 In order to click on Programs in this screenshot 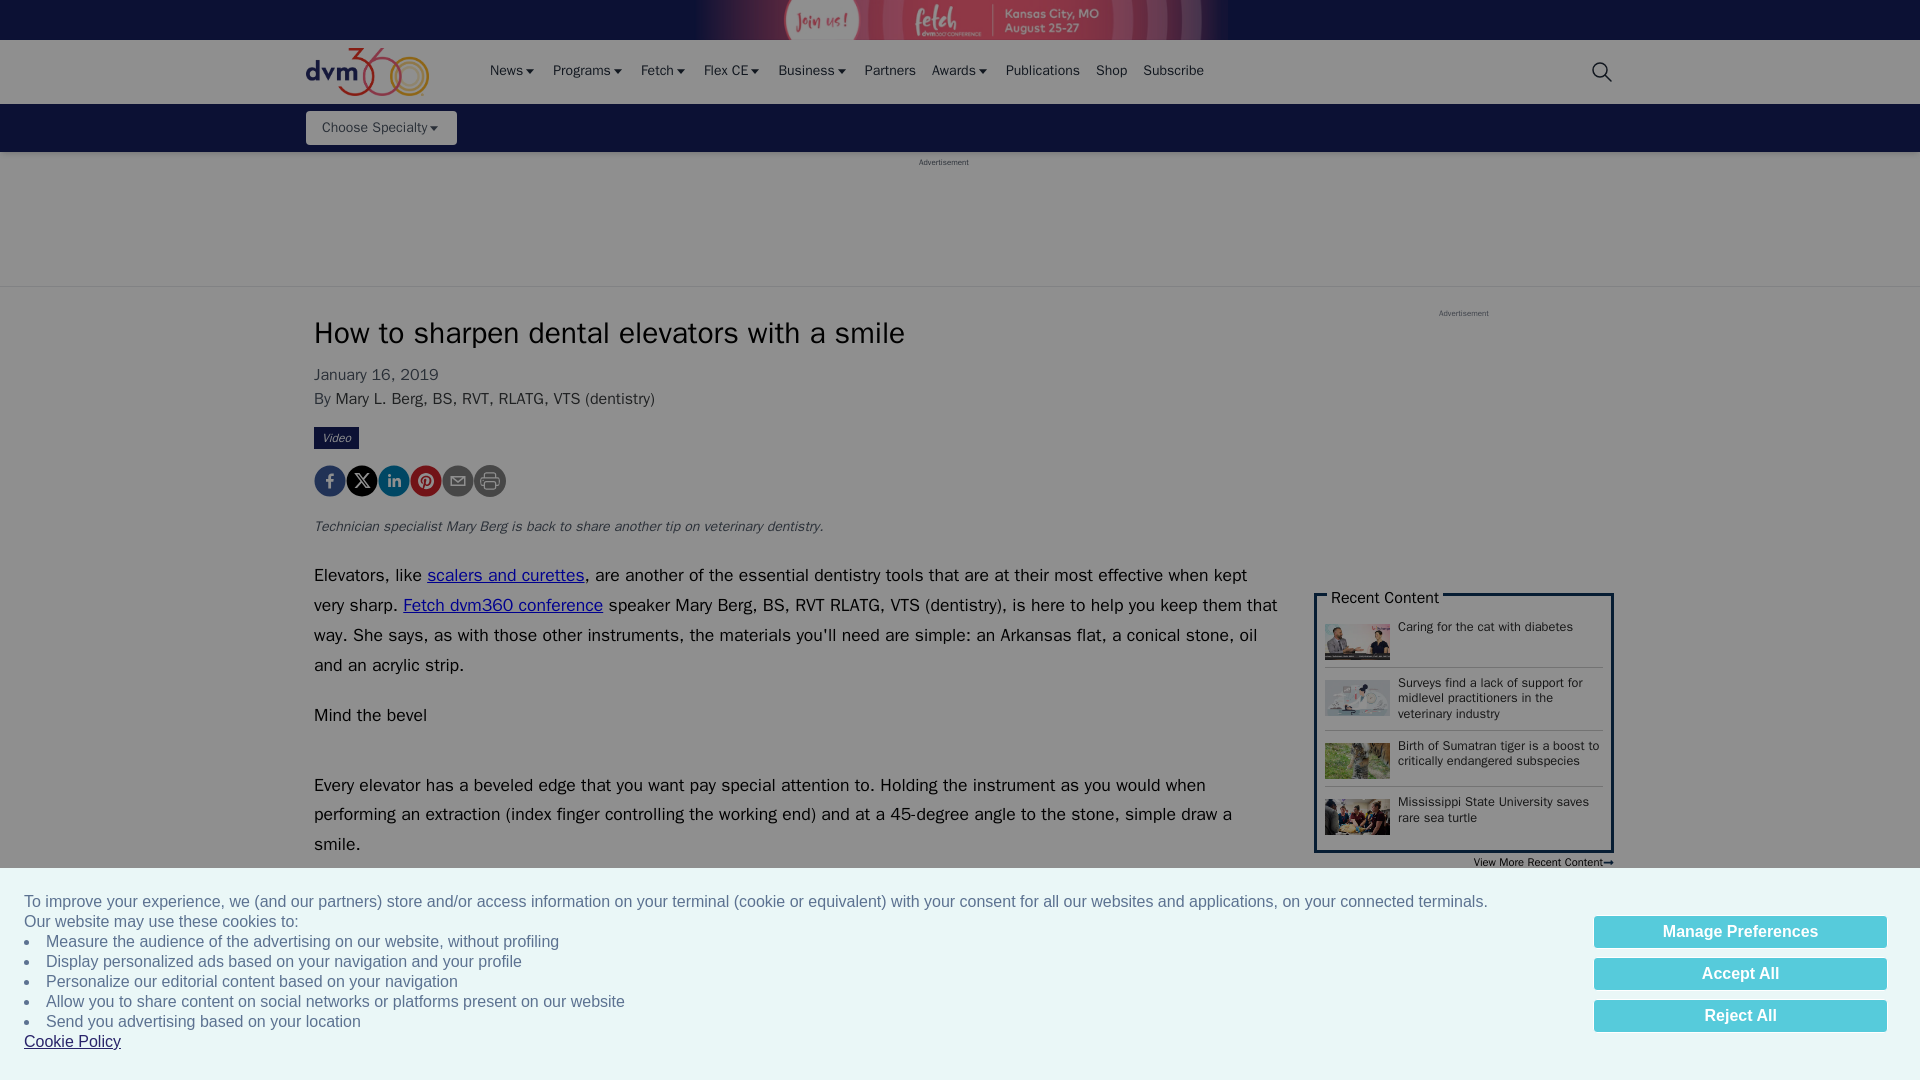, I will do `click(588, 72)`.